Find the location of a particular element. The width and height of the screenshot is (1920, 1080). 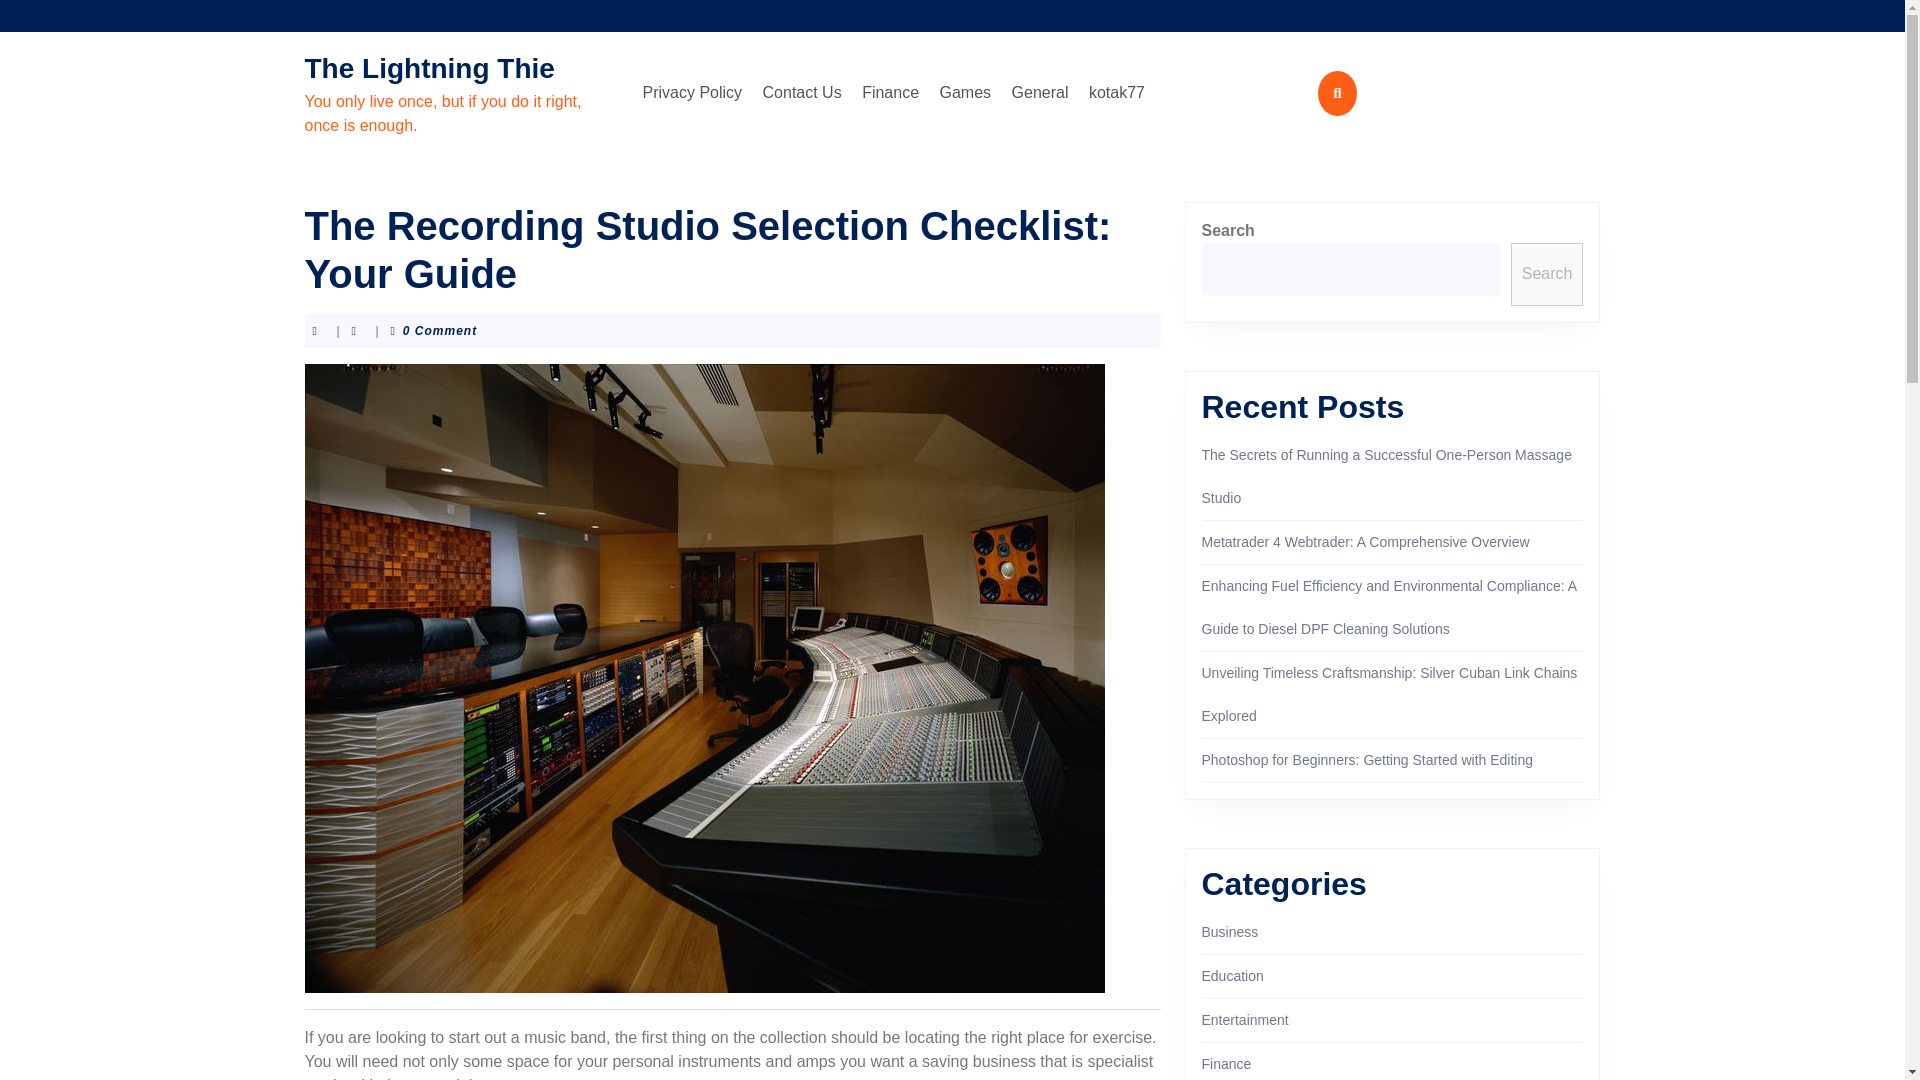

Search is located at coordinates (1548, 274).